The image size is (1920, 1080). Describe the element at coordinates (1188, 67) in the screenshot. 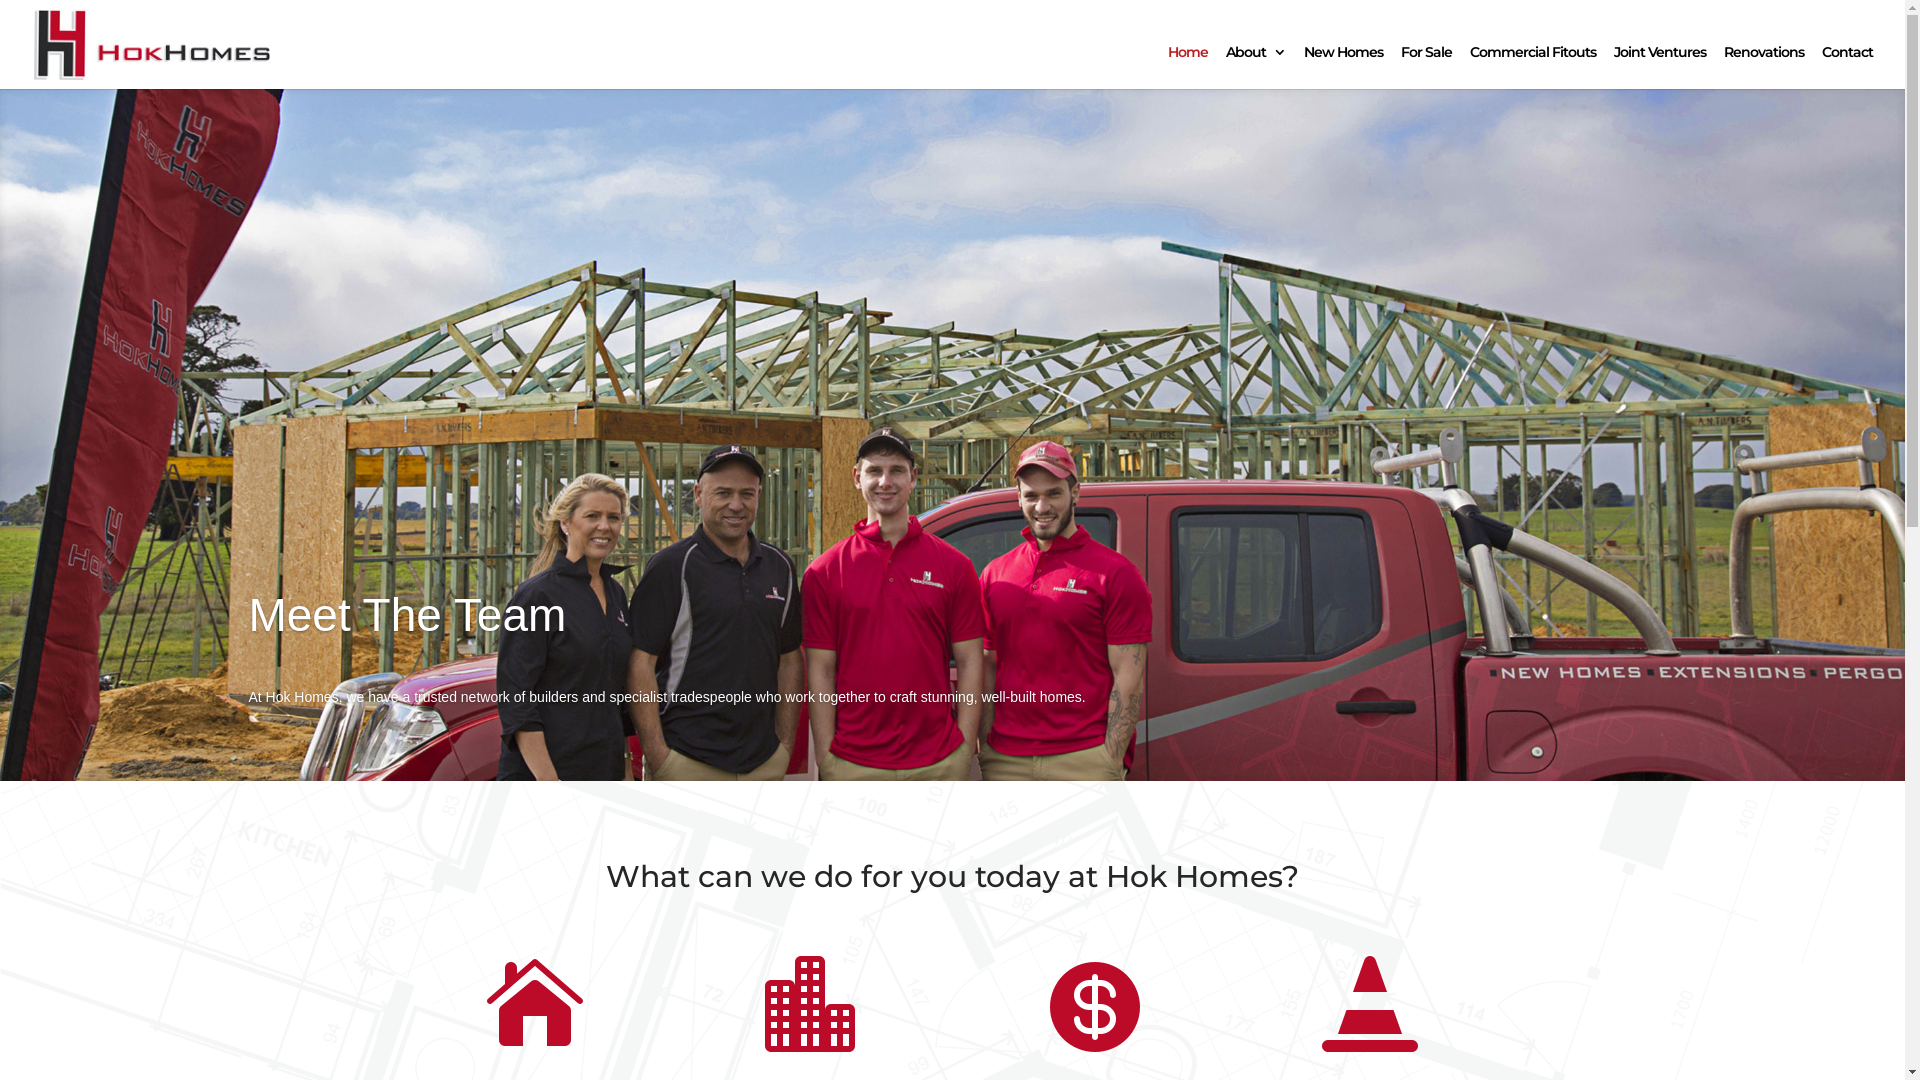

I see `Home` at that location.